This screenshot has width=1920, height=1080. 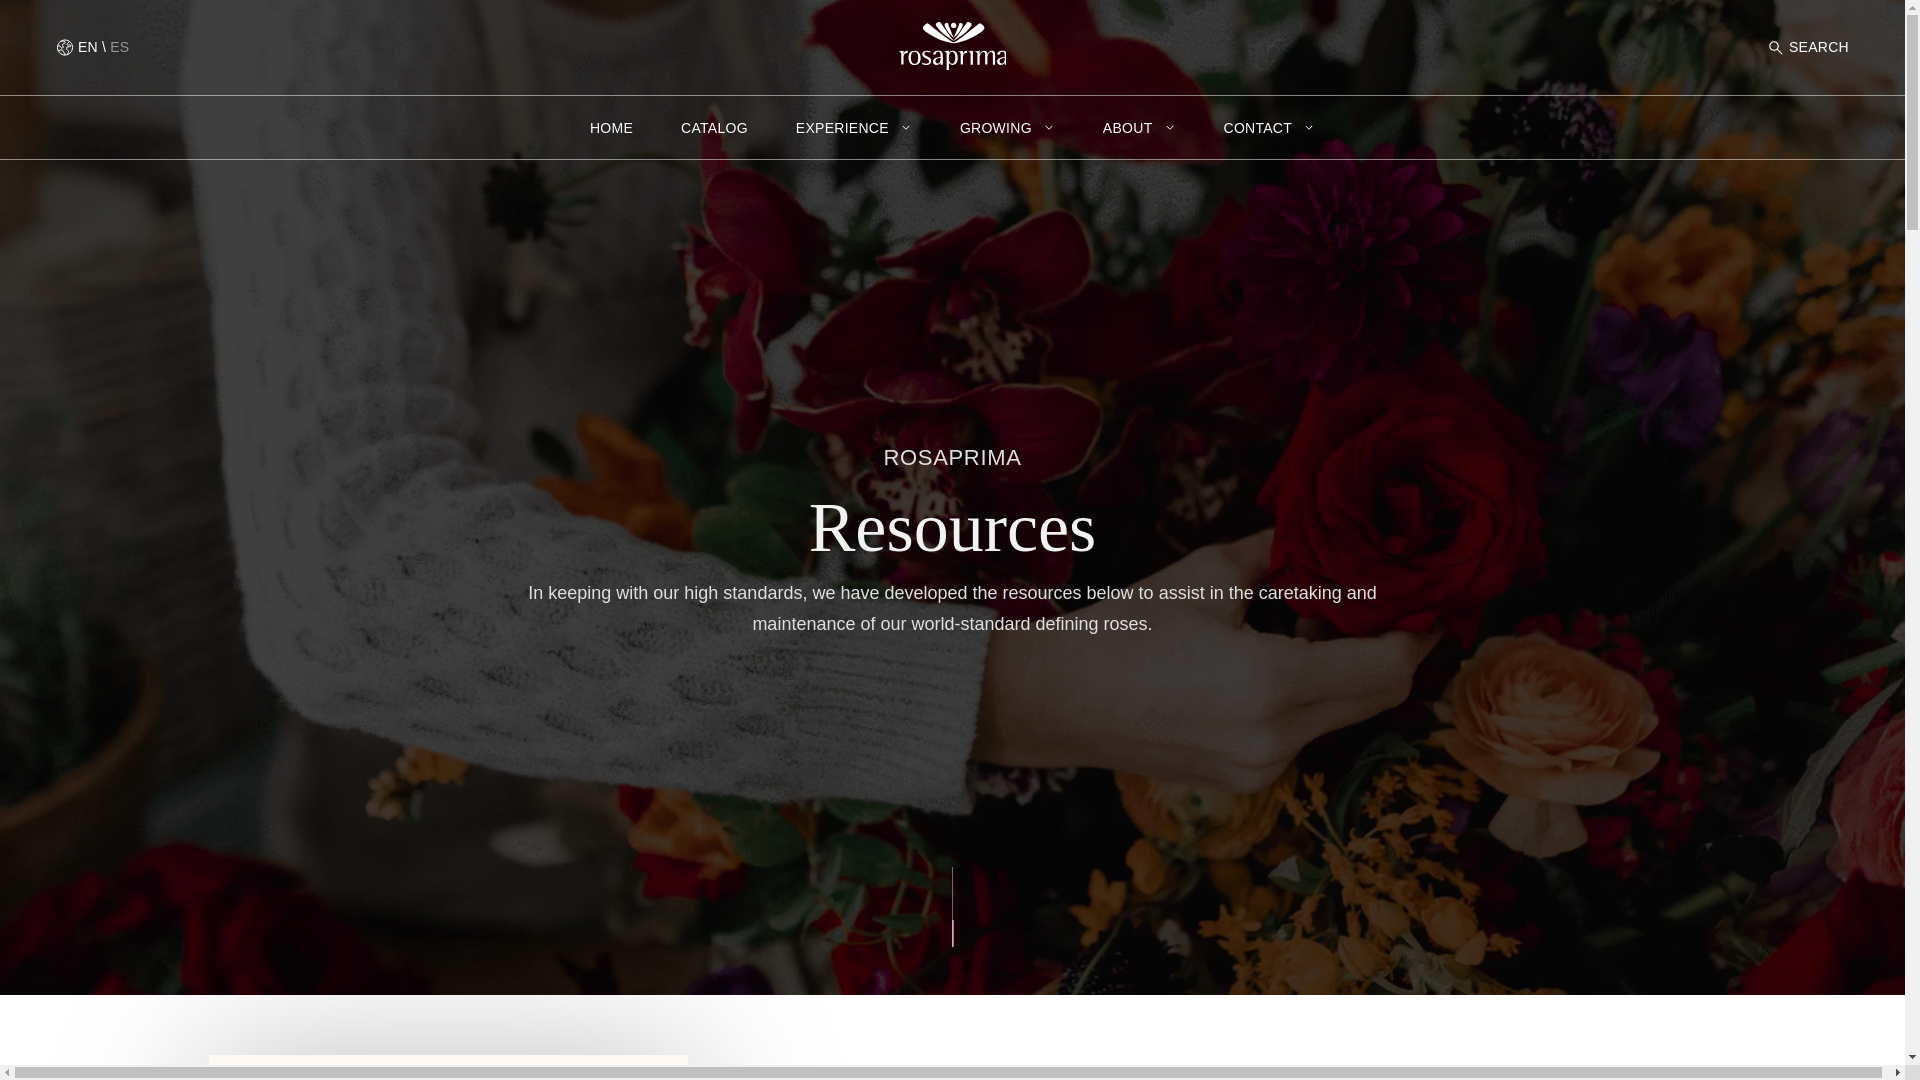 What do you see at coordinates (1138, 128) in the screenshot?
I see `ABOUT` at bounding box center [1138, 128].